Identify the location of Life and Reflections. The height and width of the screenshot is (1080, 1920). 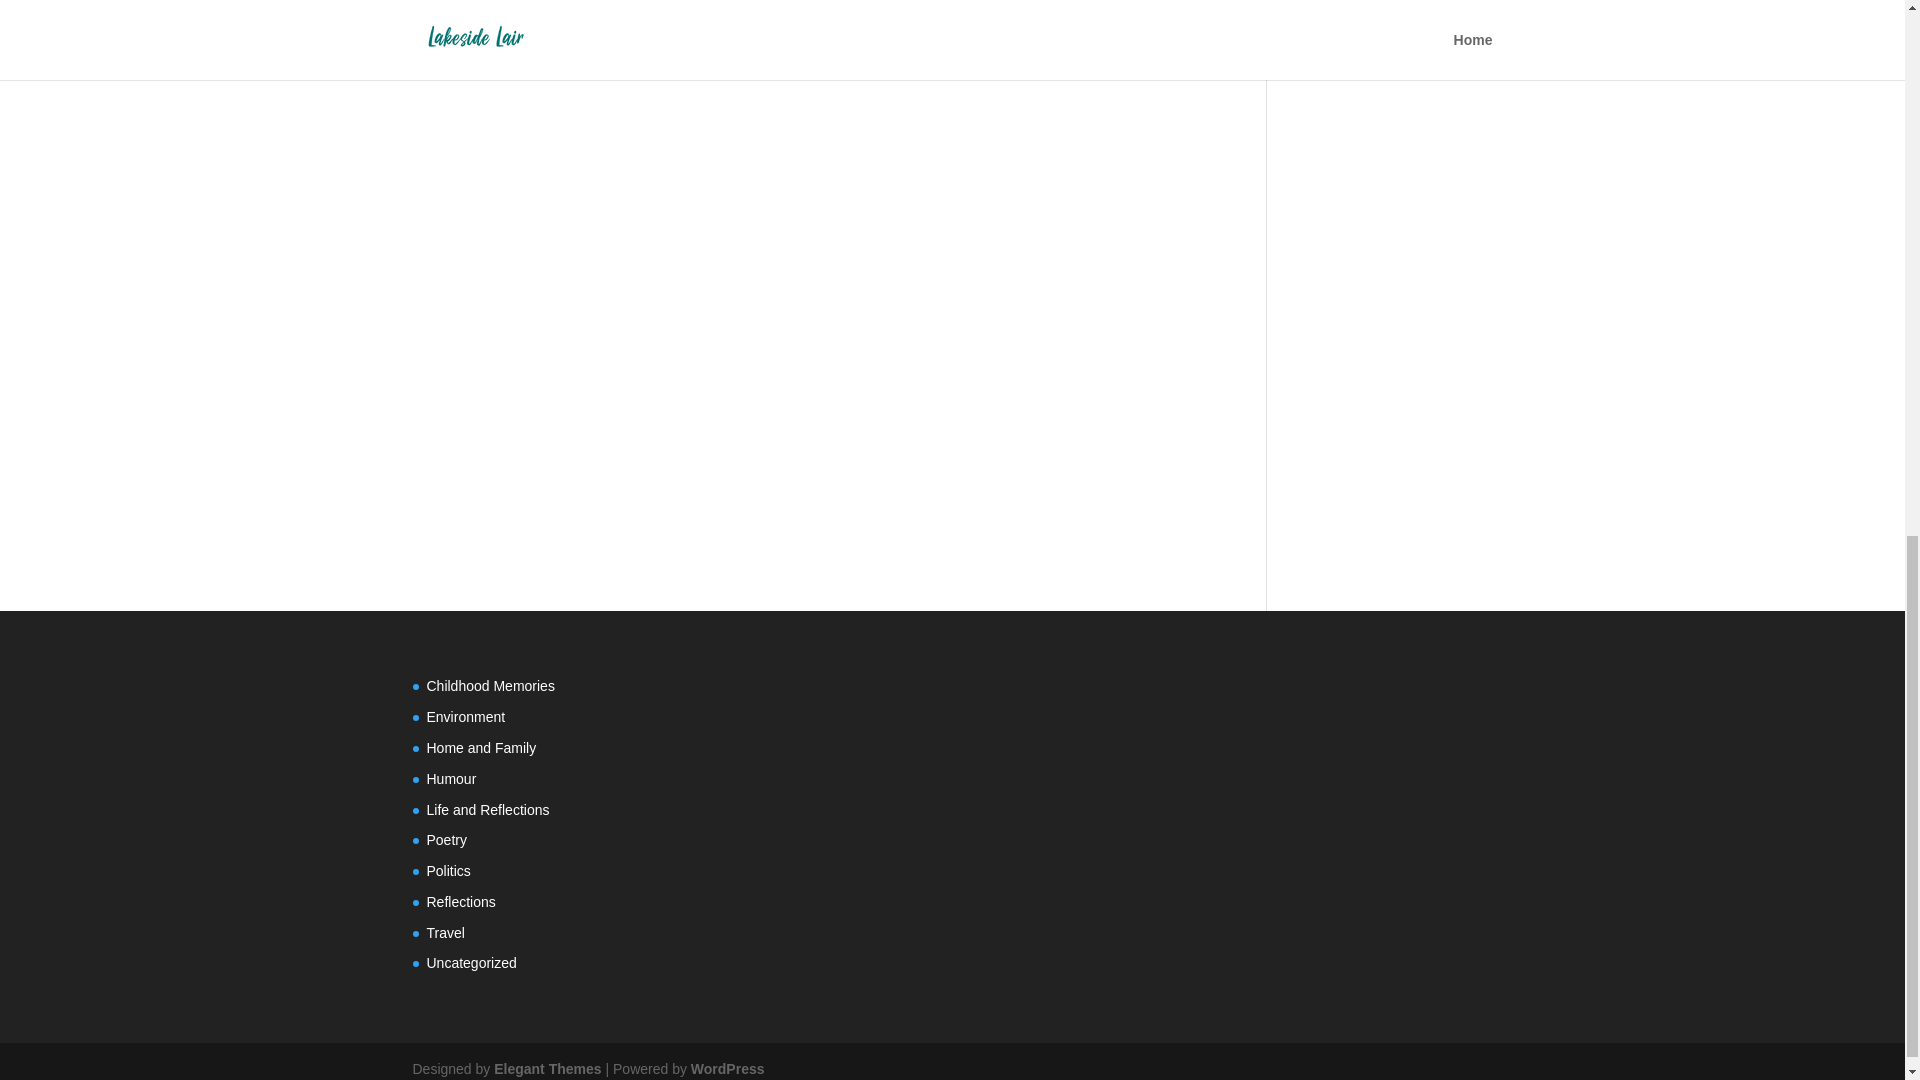
(488, 810).